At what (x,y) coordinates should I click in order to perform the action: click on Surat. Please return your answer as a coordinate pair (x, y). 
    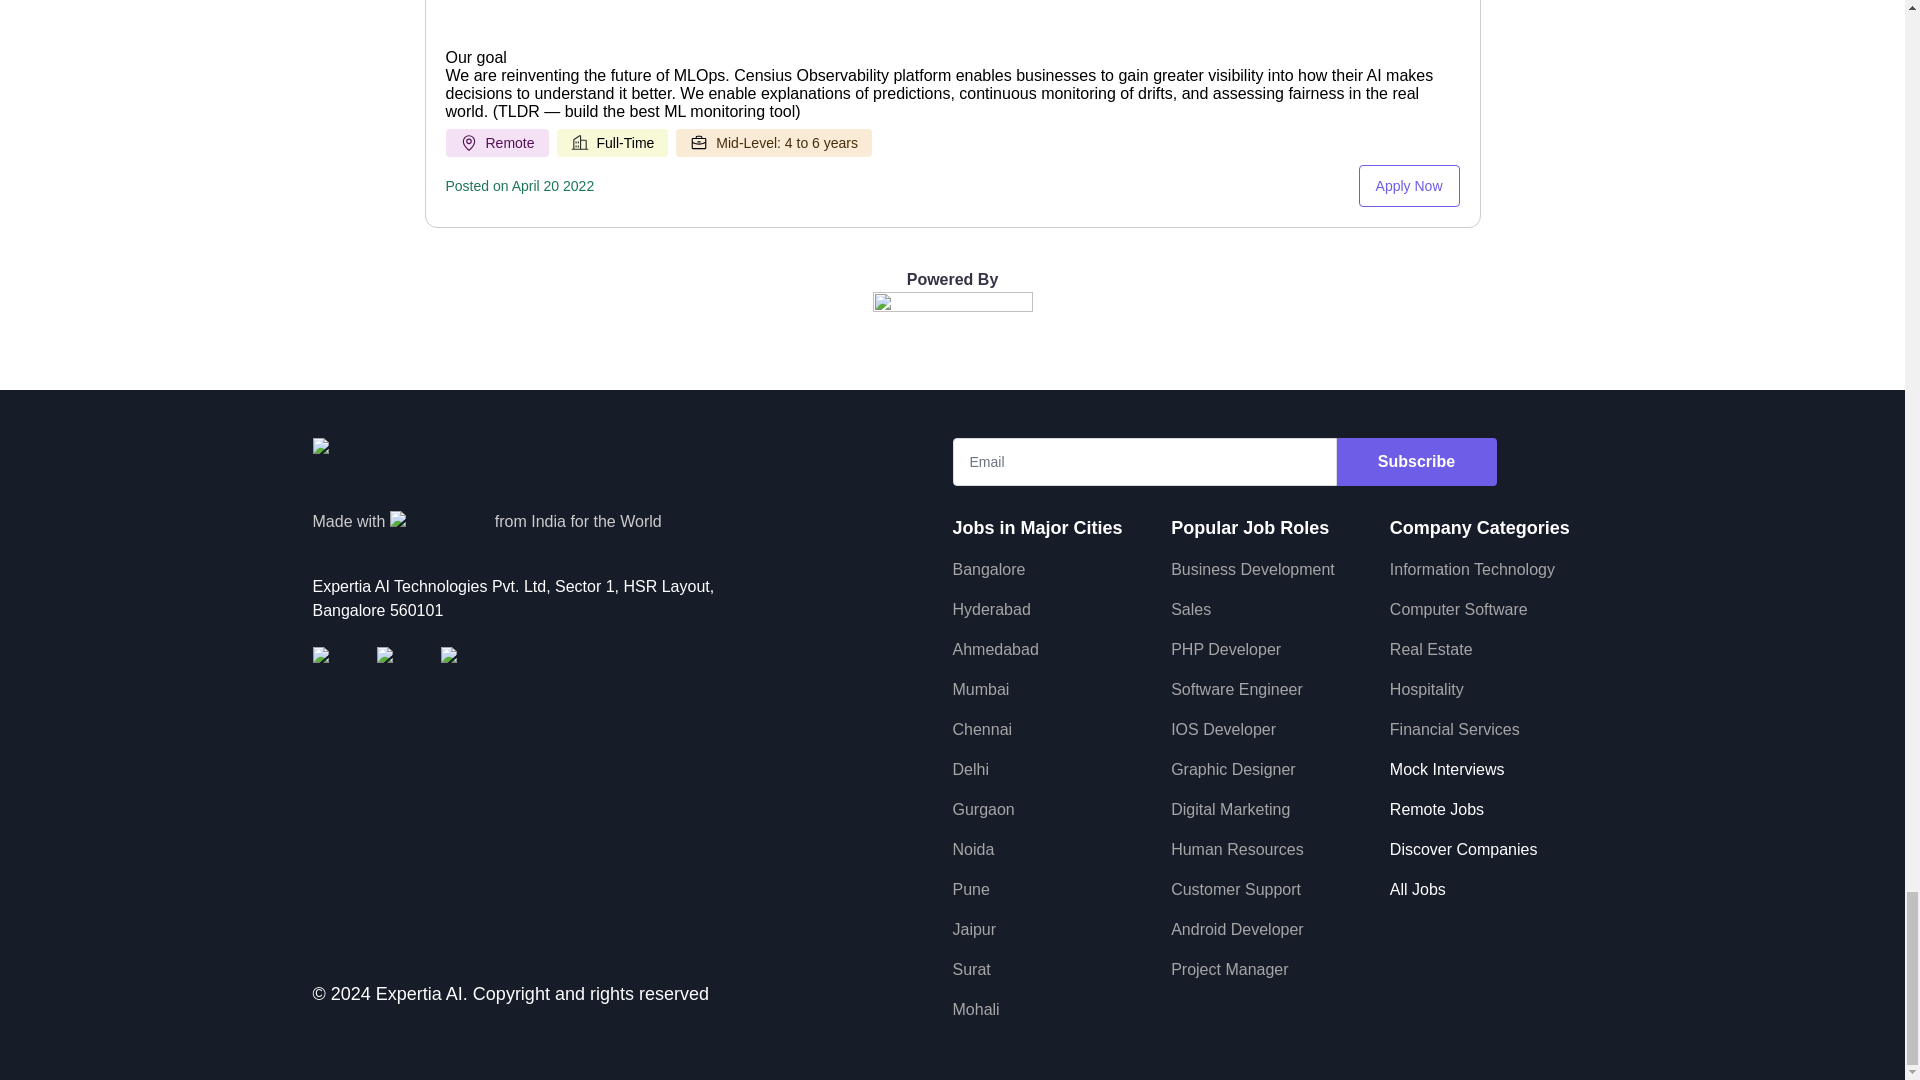
    Looking at the image, I should click on (971, 970).